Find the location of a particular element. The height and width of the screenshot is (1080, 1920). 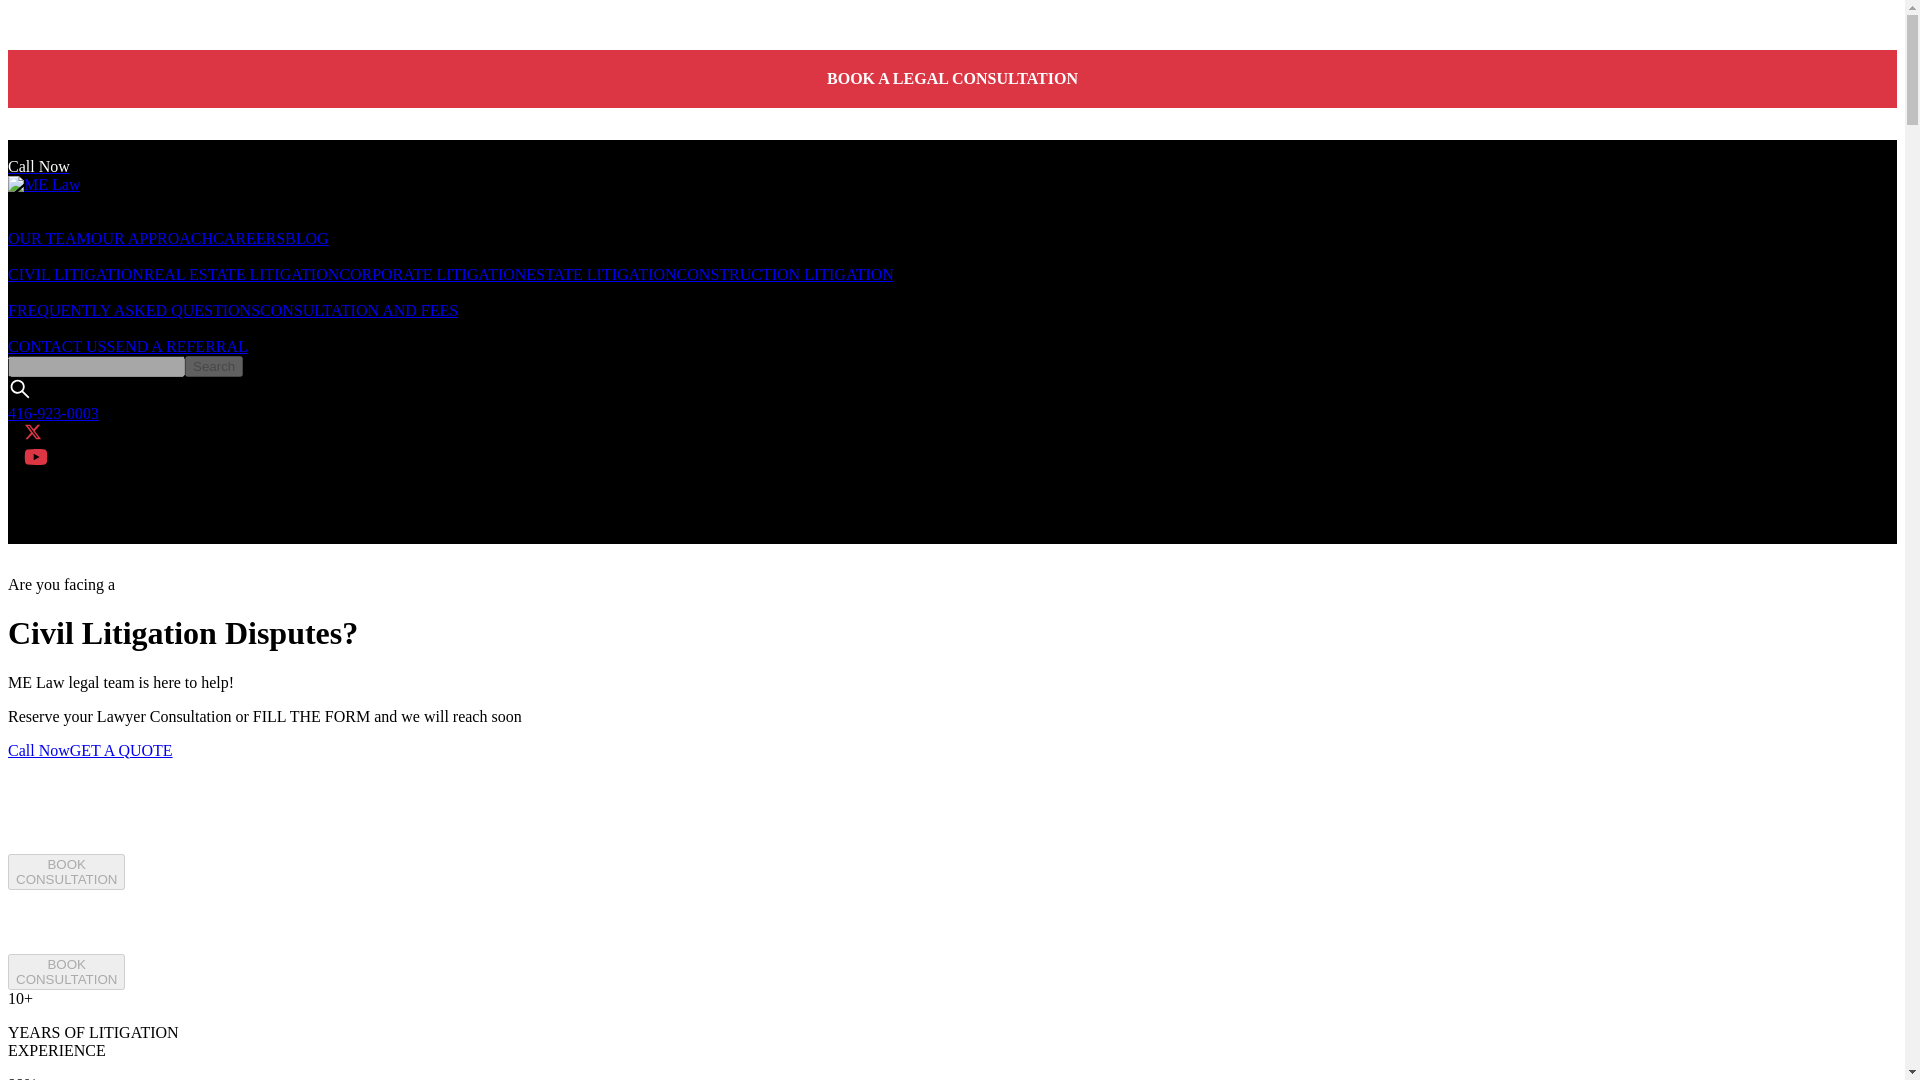

FREQUENTLY ASKED QUESTIONS is located at coordinates (432, 274).